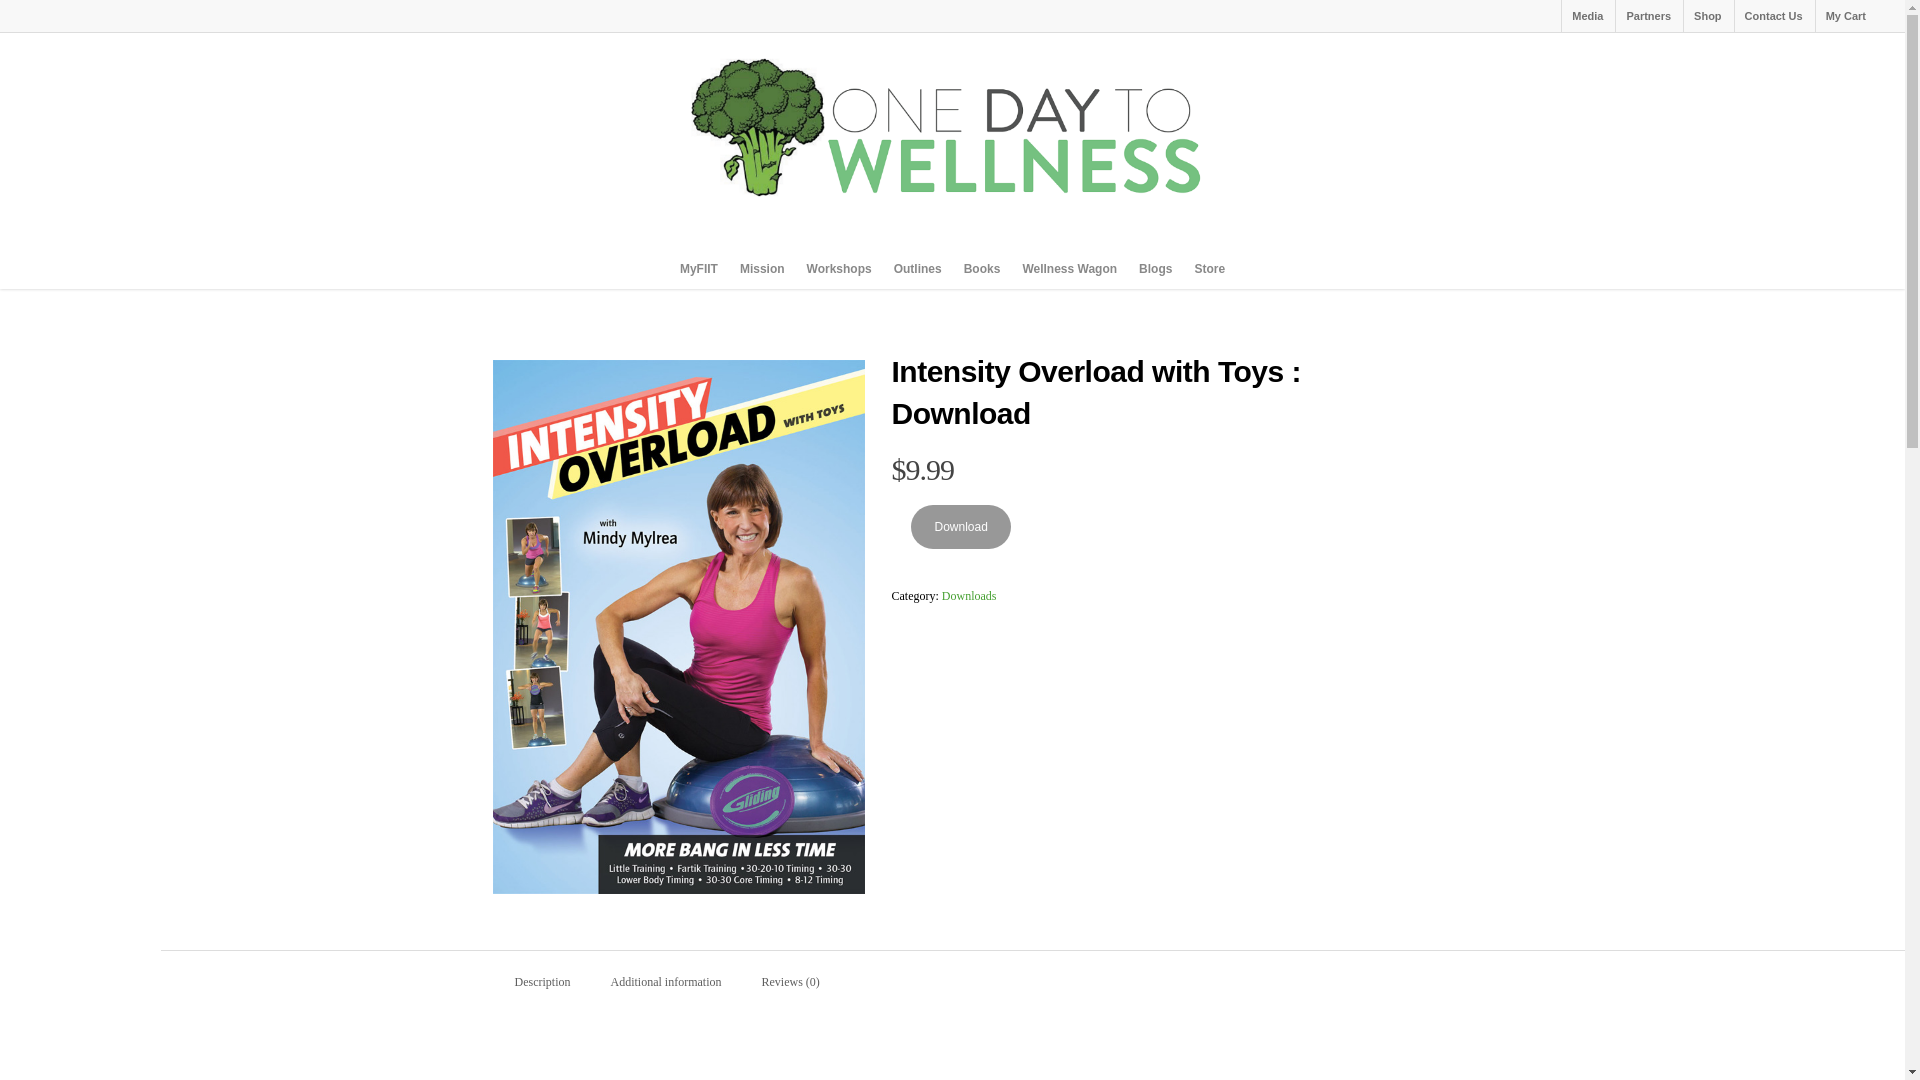 The width and height of the screenshot is (1920, 1080). Describe the element at coordinates (665, 982) in the screenshot. I see `Additional information` at that location.